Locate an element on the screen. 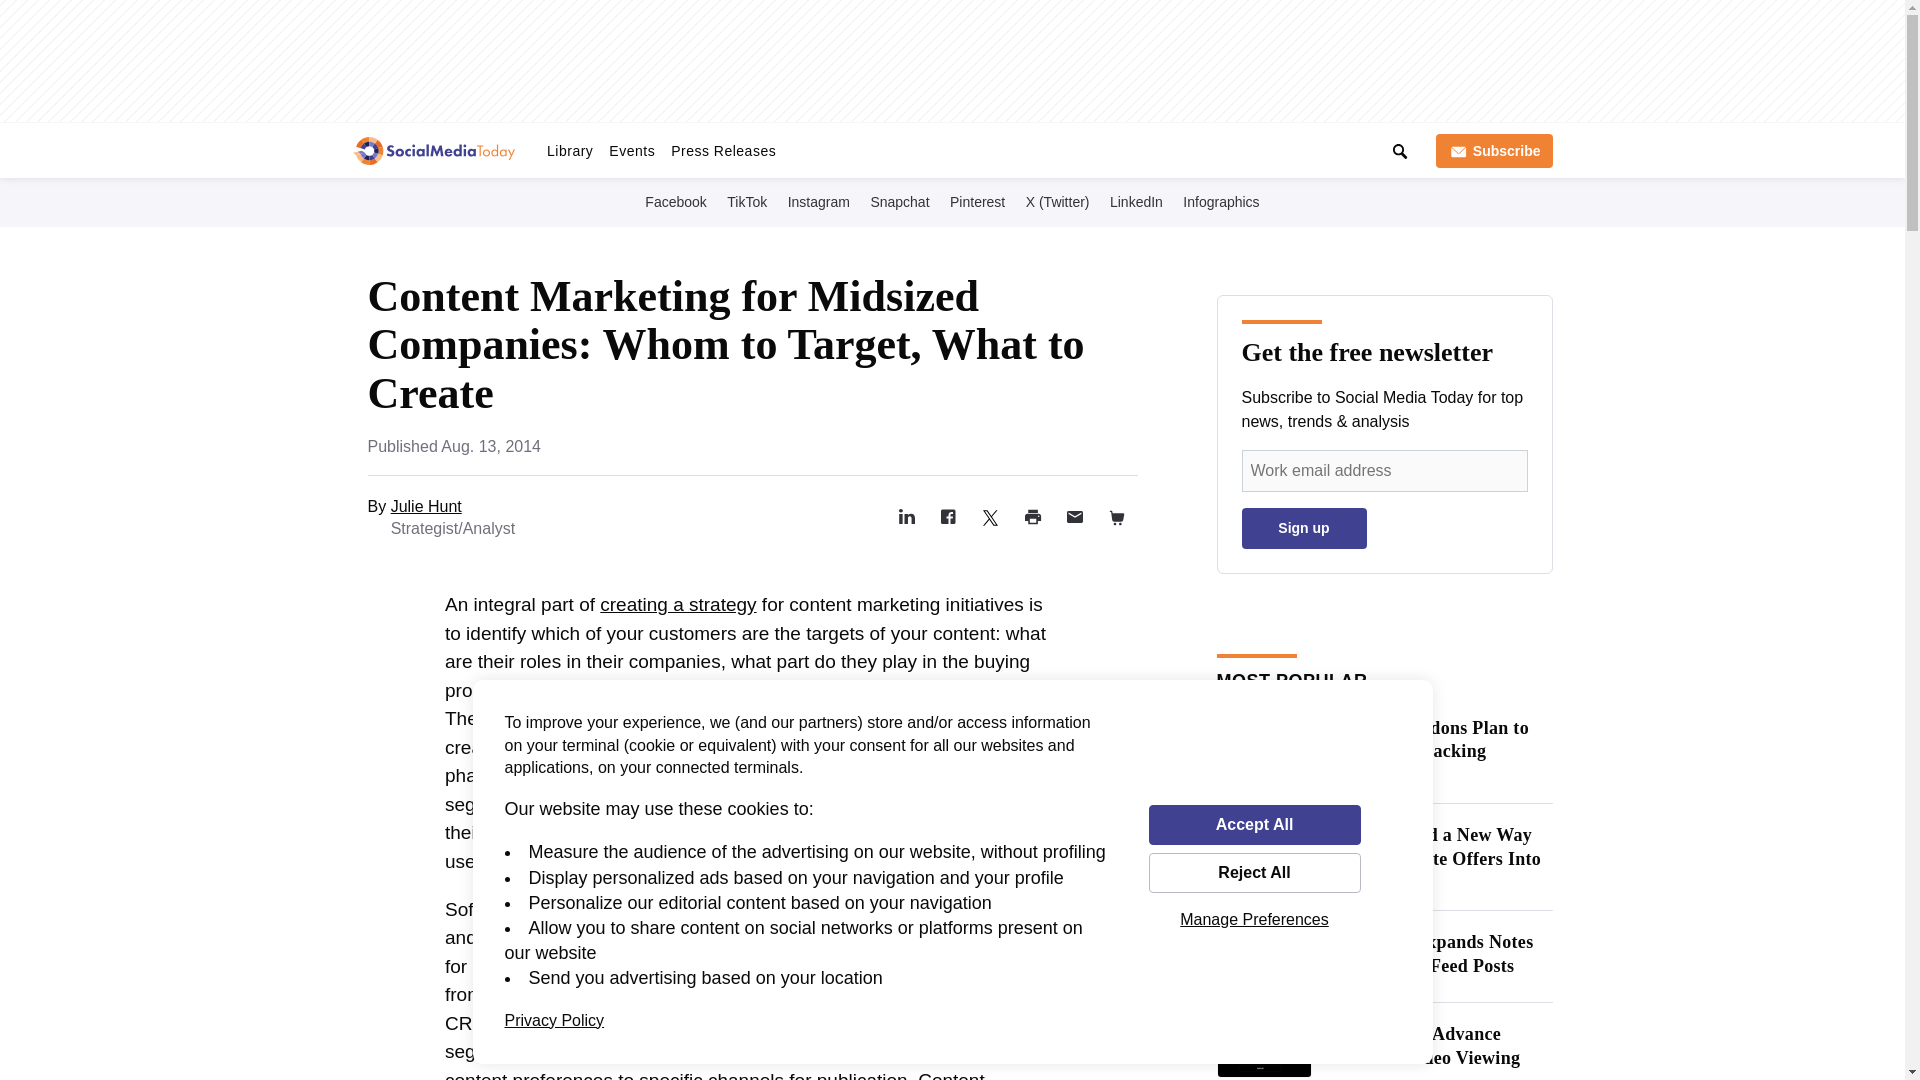 The height and width of the screenshot is (1080, 1920). Press Releases is located at coordinates (722, 150).